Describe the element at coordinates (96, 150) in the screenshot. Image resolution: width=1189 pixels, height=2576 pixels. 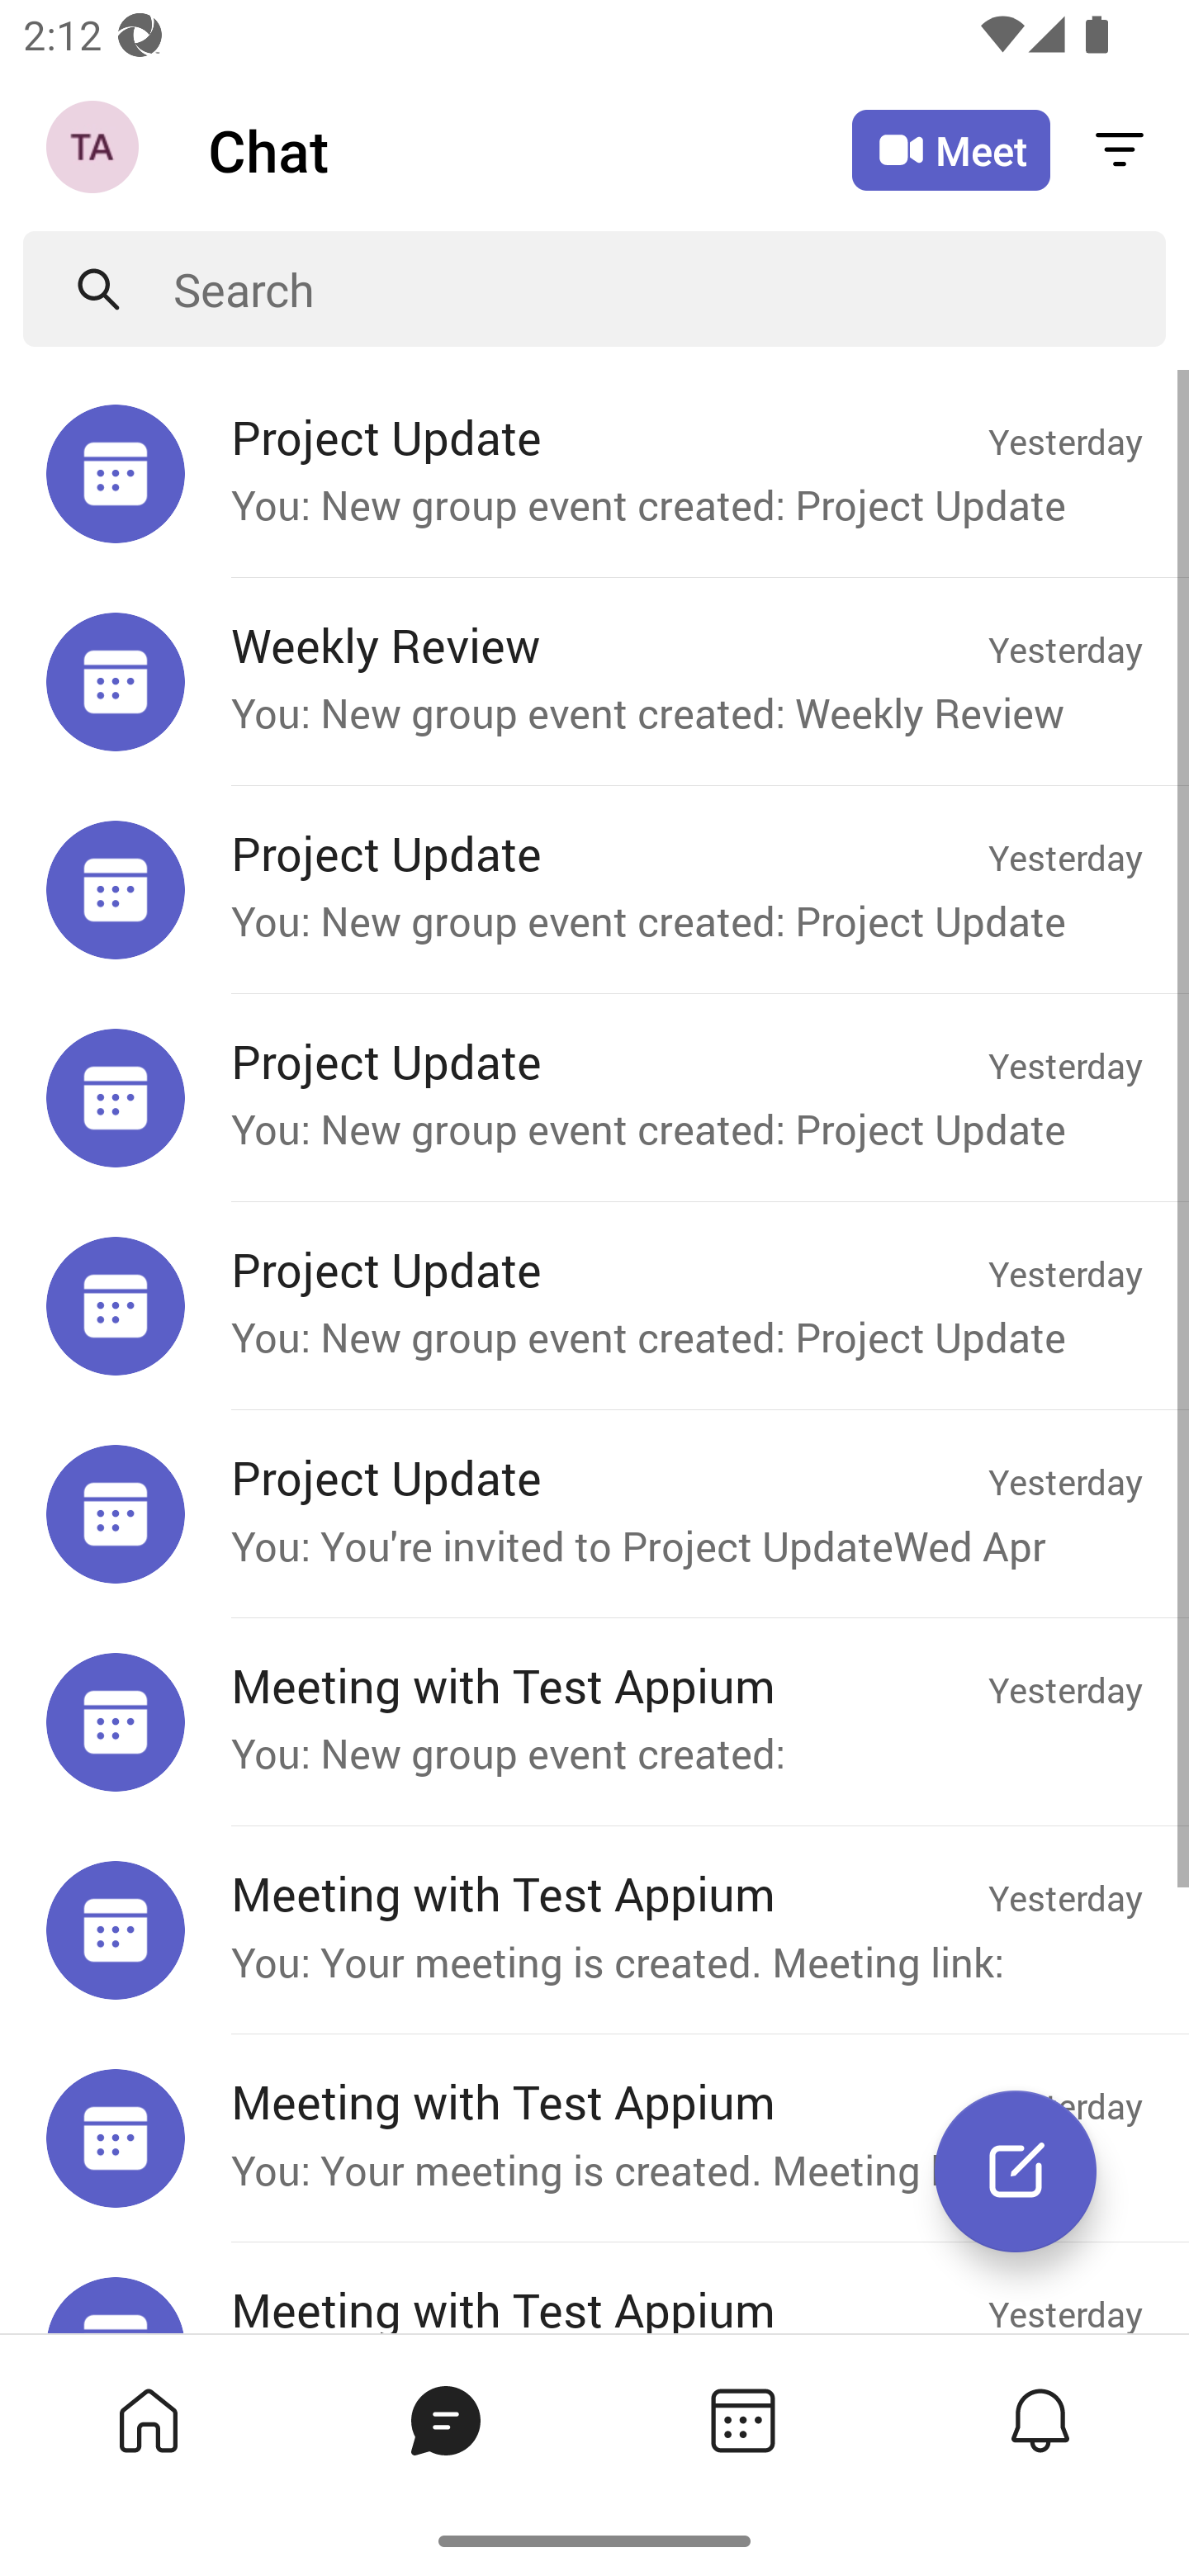
I see `Navigation` at that location.